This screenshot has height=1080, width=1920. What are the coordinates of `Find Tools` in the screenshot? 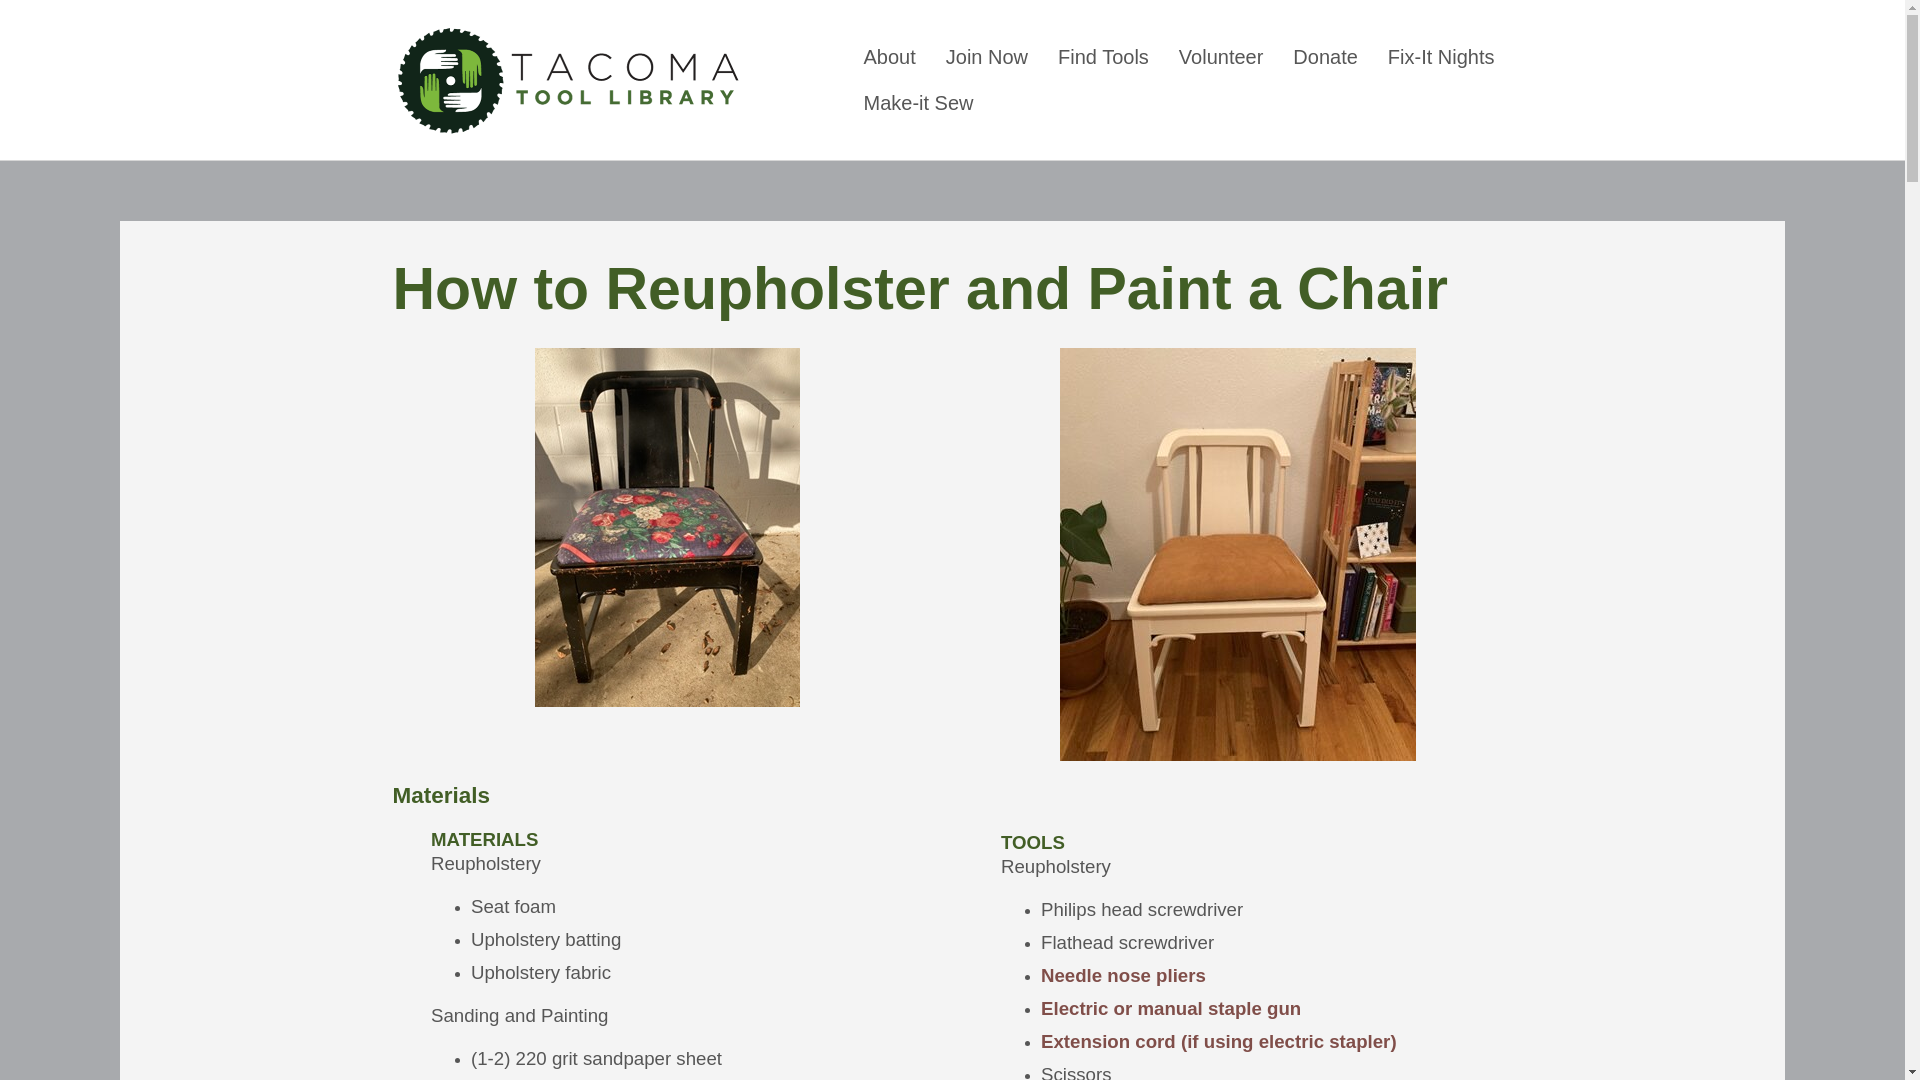 It's located at (1102, 56).